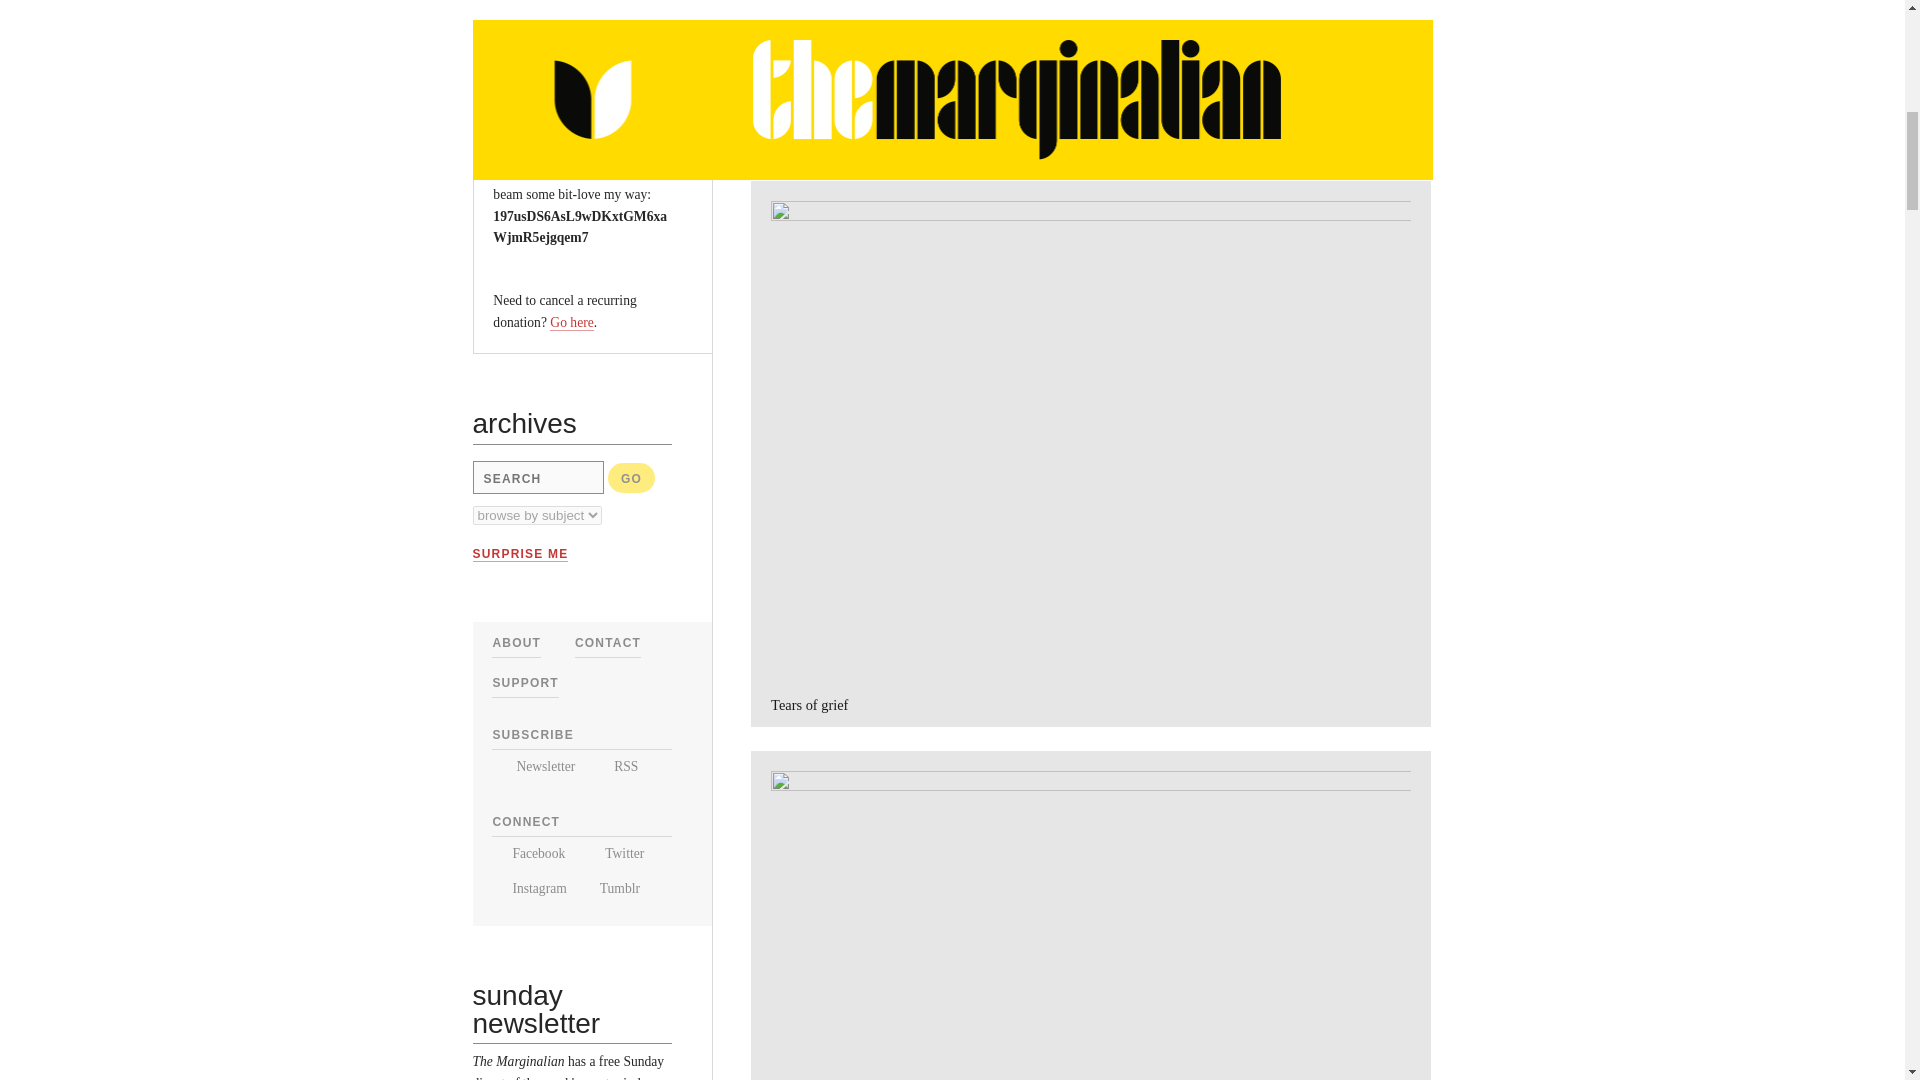 The width and height of the screenshot is (1920, 1080). I want to click on Twitter, so click(613, 852).